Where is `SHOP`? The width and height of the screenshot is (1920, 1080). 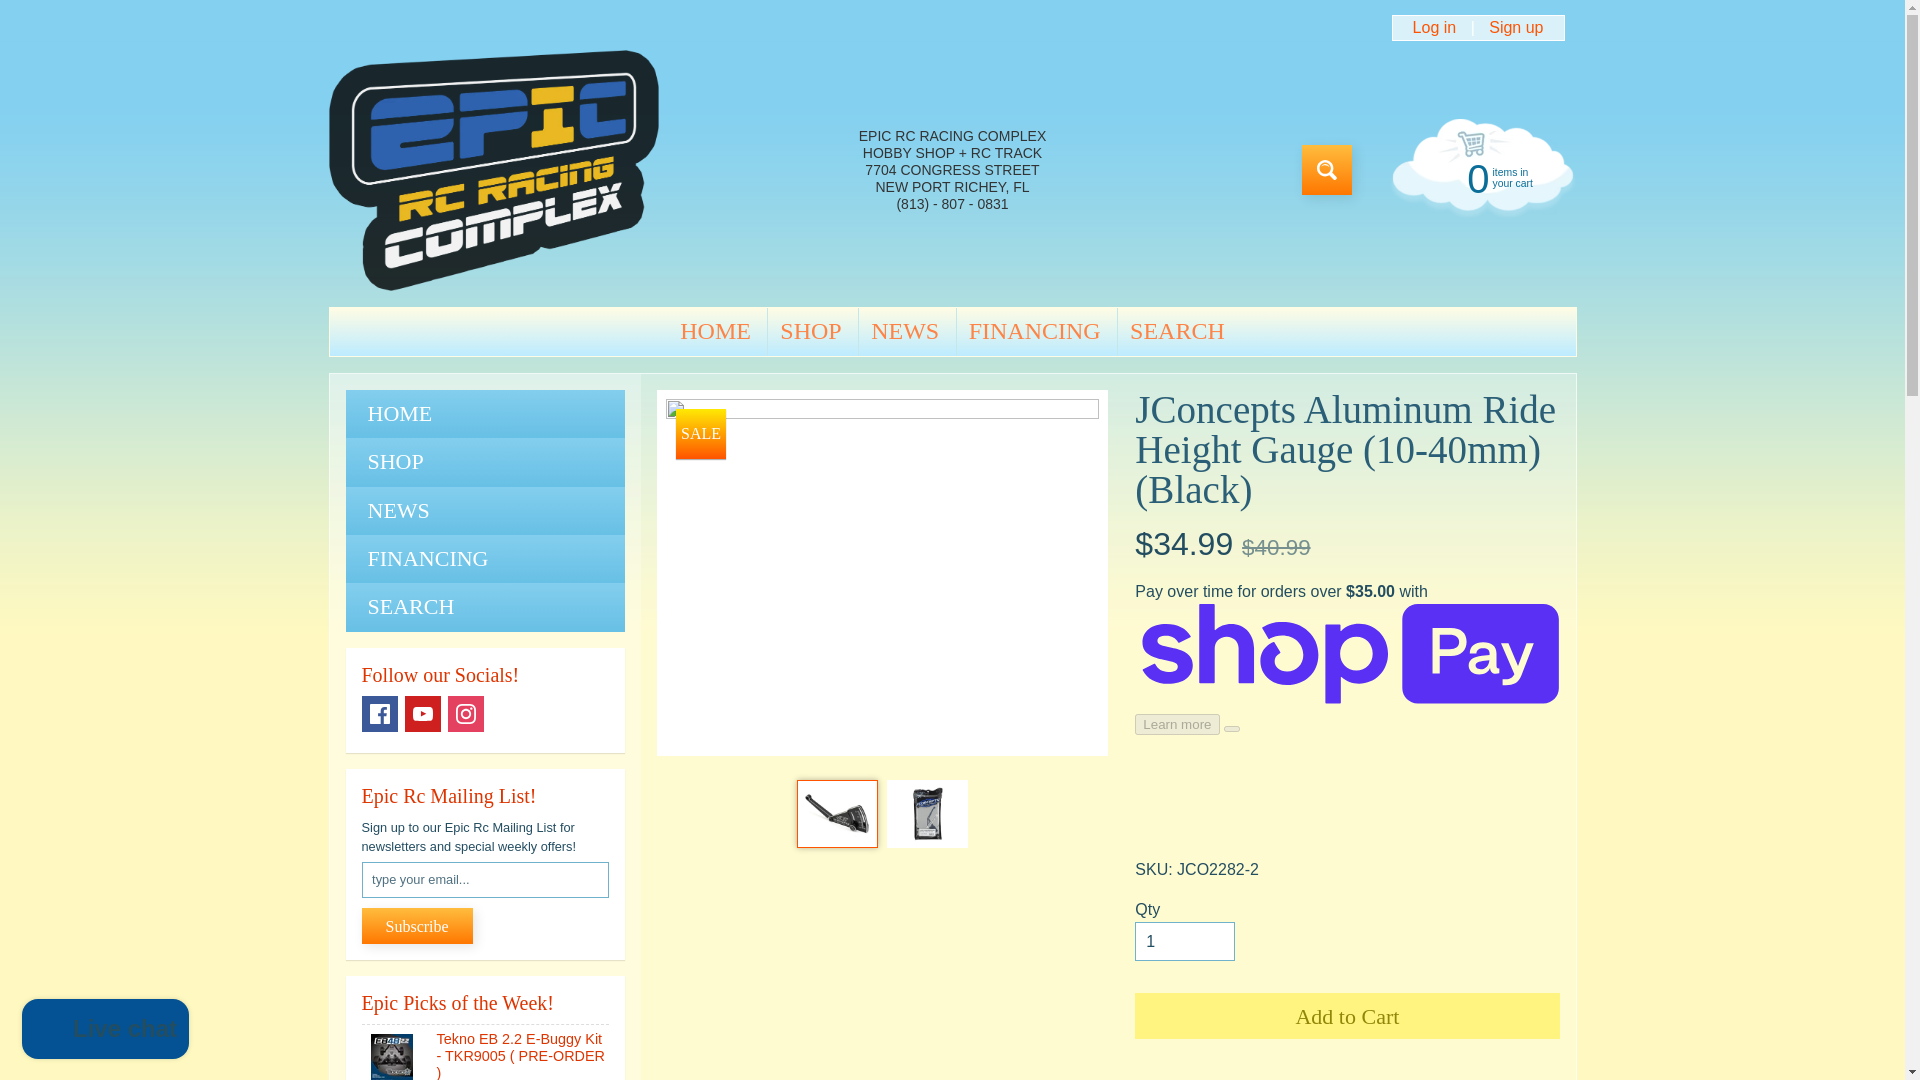 SHOP is located at coordinates (485, 462).